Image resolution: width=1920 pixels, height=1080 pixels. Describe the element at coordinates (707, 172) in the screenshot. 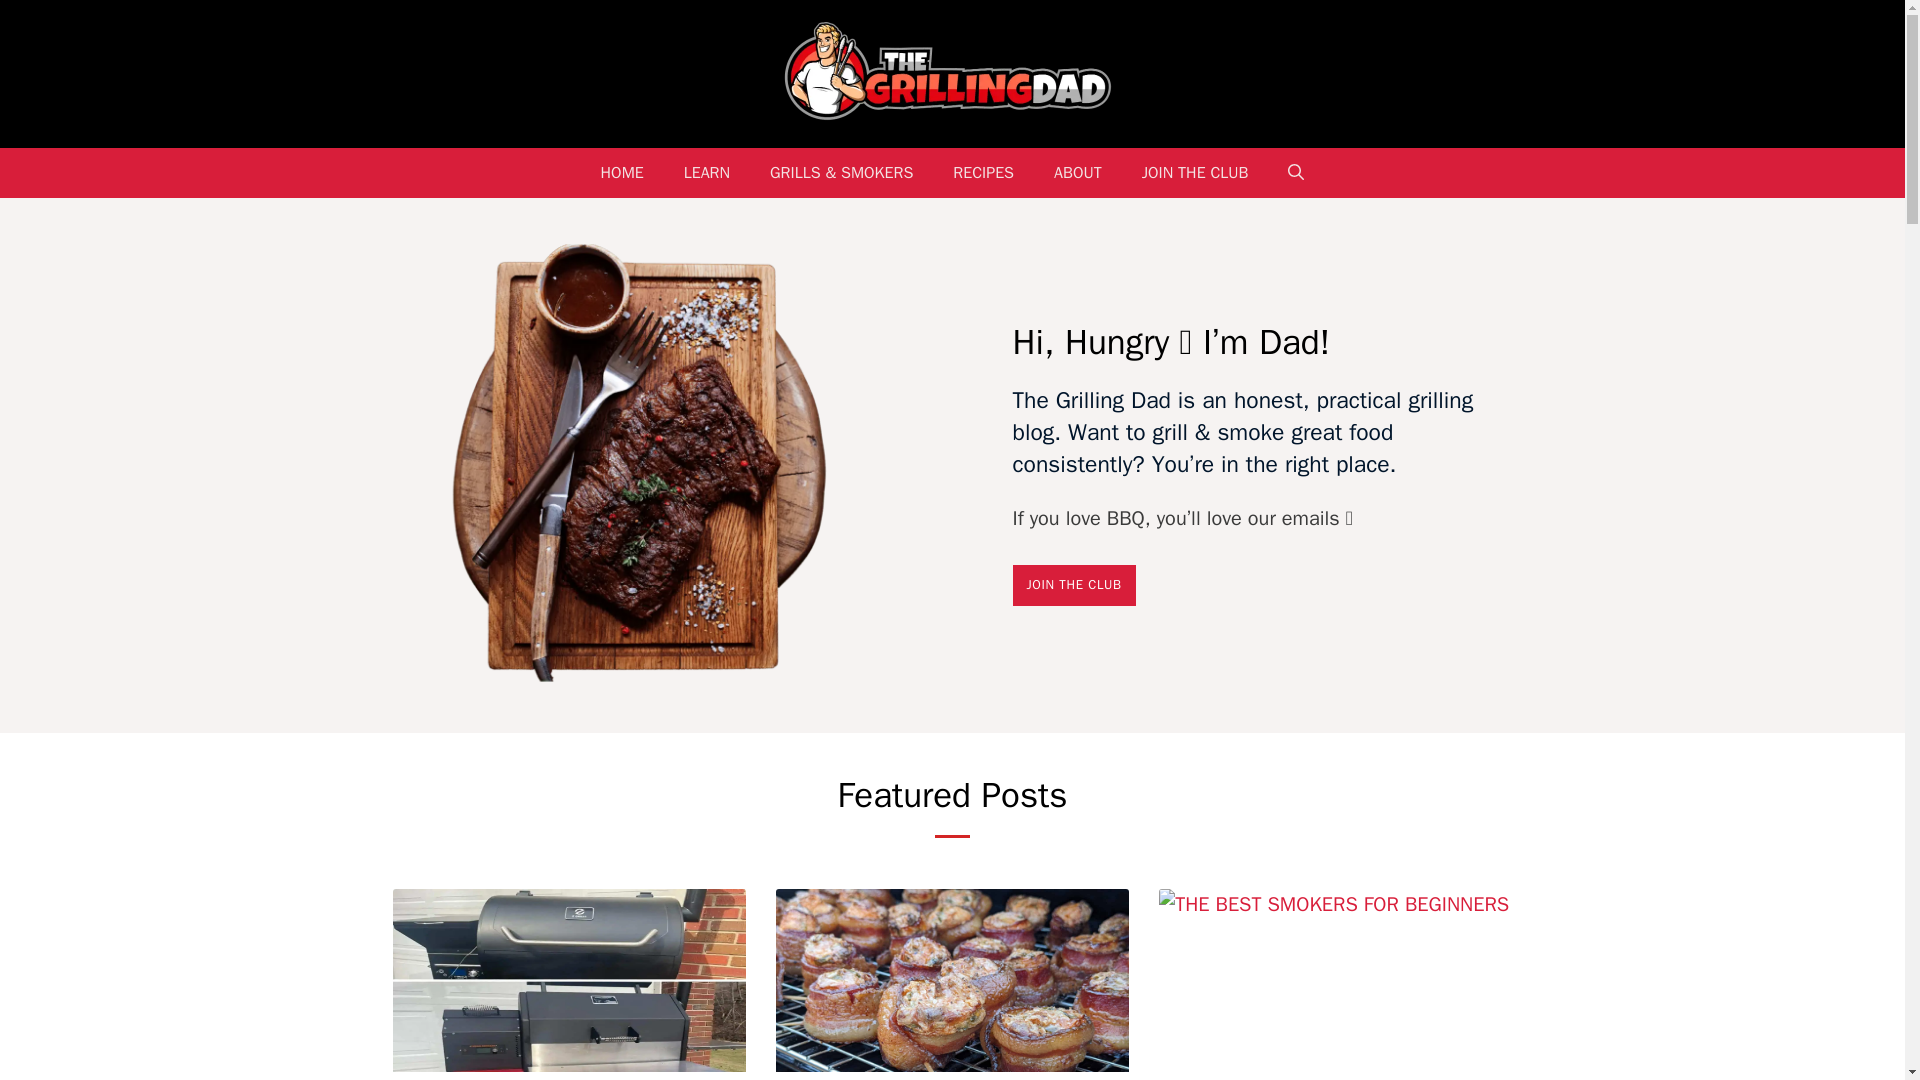

I see `LEARN` at that location.